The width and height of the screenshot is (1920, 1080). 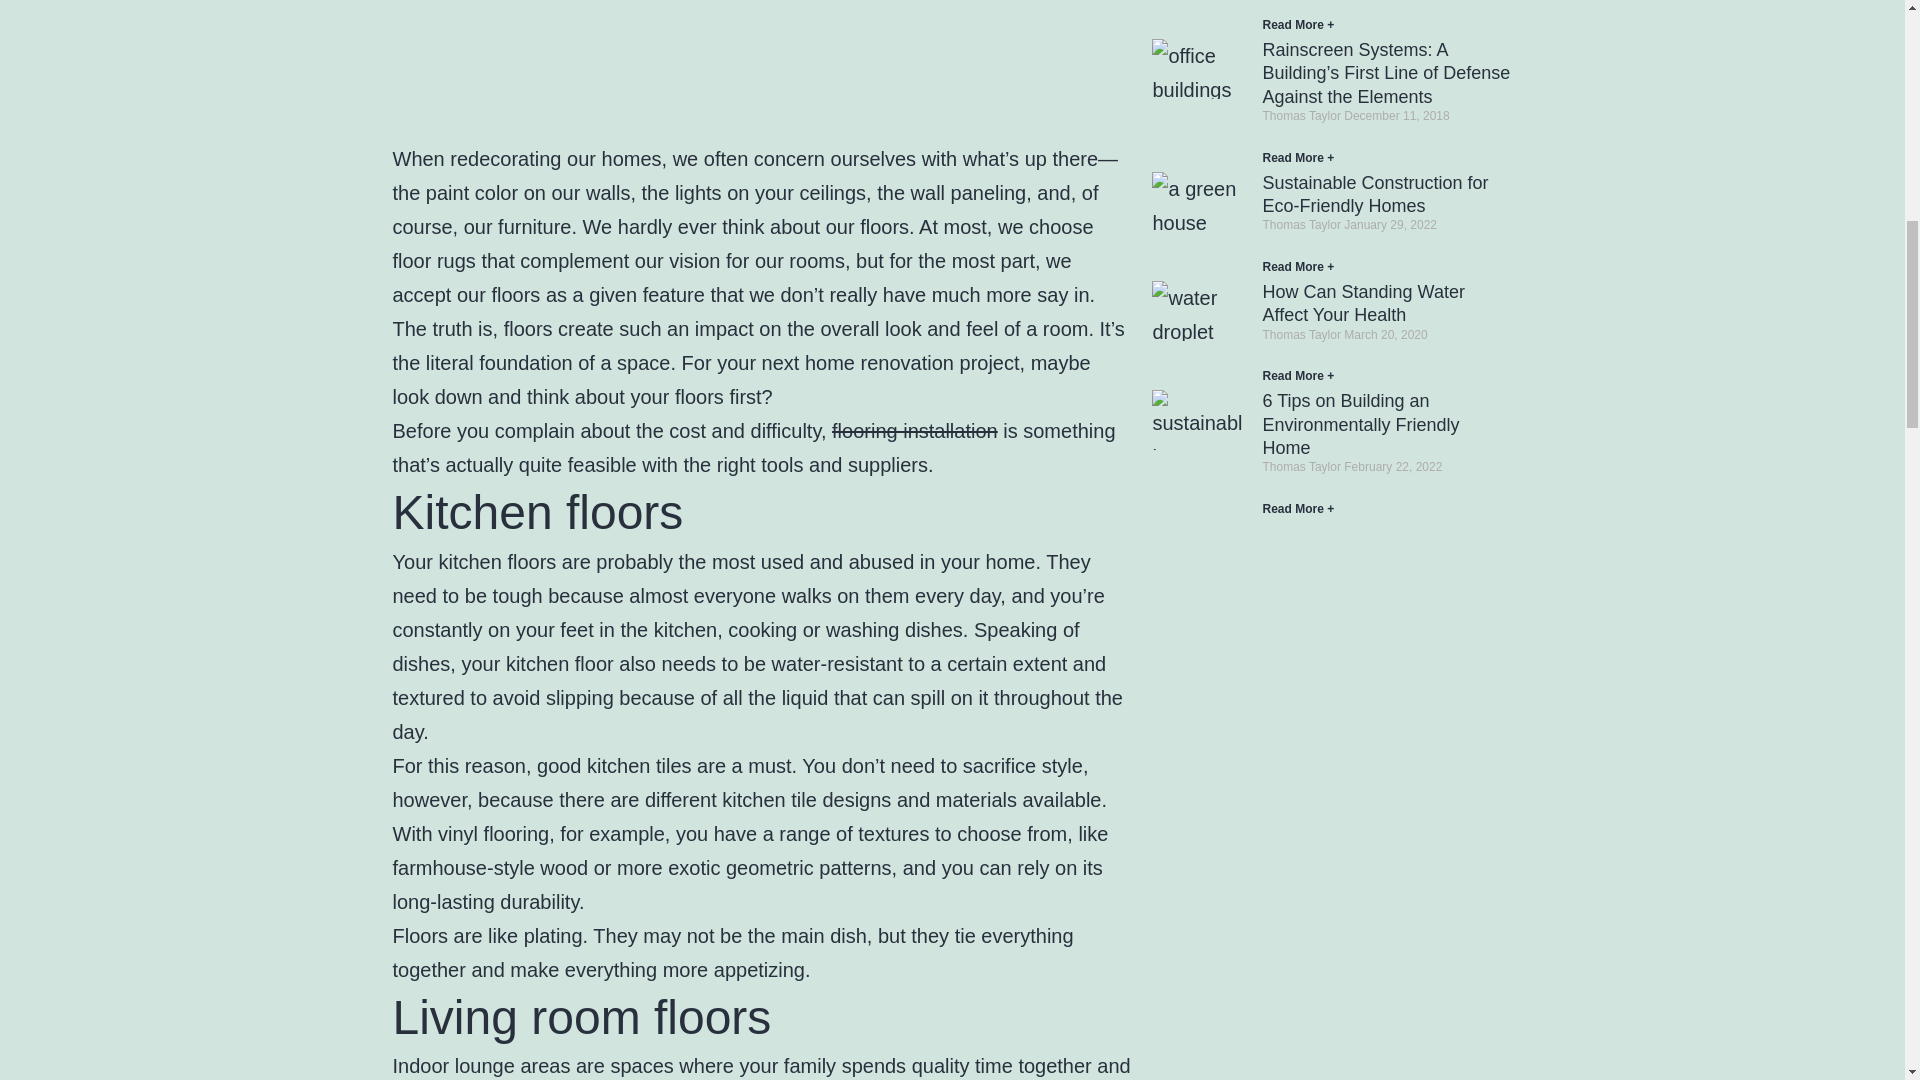 What do you see at coordinates (914, 430) in the screenshot?
I see `flooring installation` at bounding box center [914, 430].